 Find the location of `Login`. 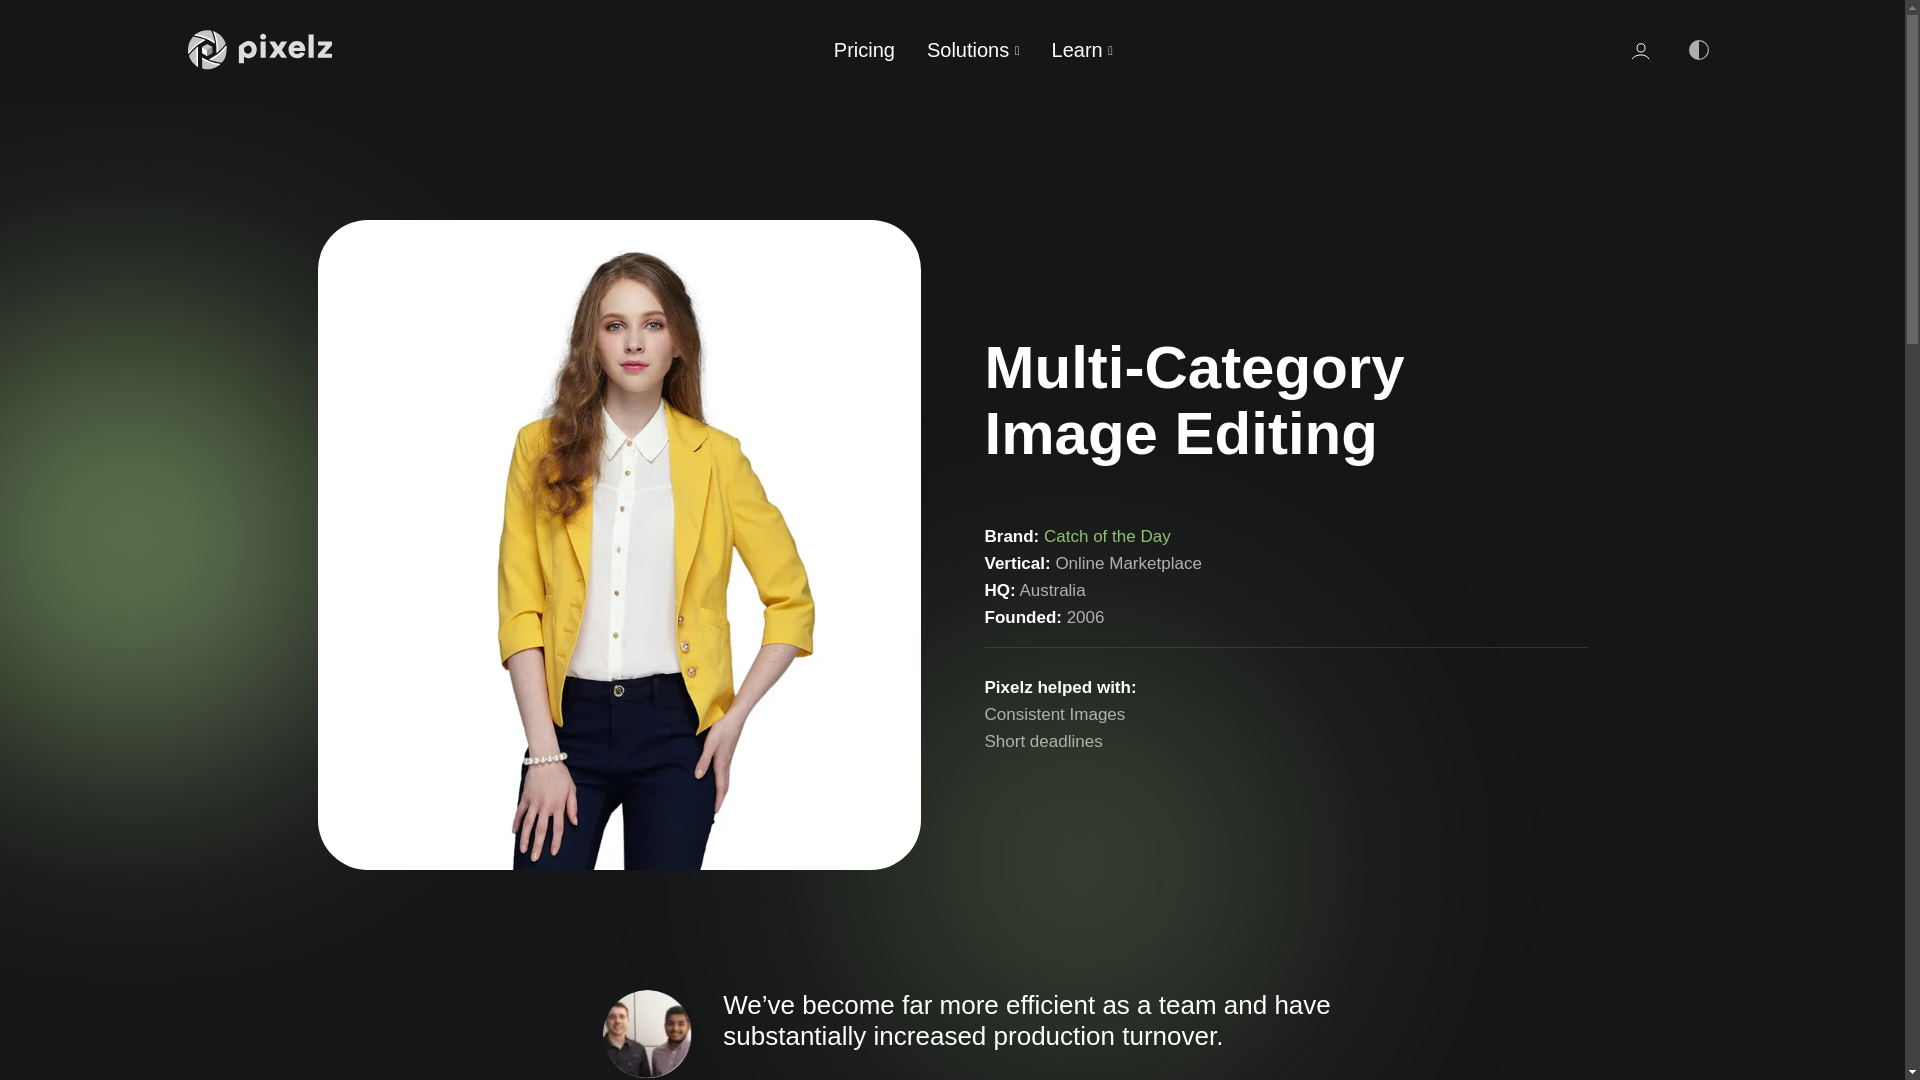

Login is located at coordinates (1640, 50).